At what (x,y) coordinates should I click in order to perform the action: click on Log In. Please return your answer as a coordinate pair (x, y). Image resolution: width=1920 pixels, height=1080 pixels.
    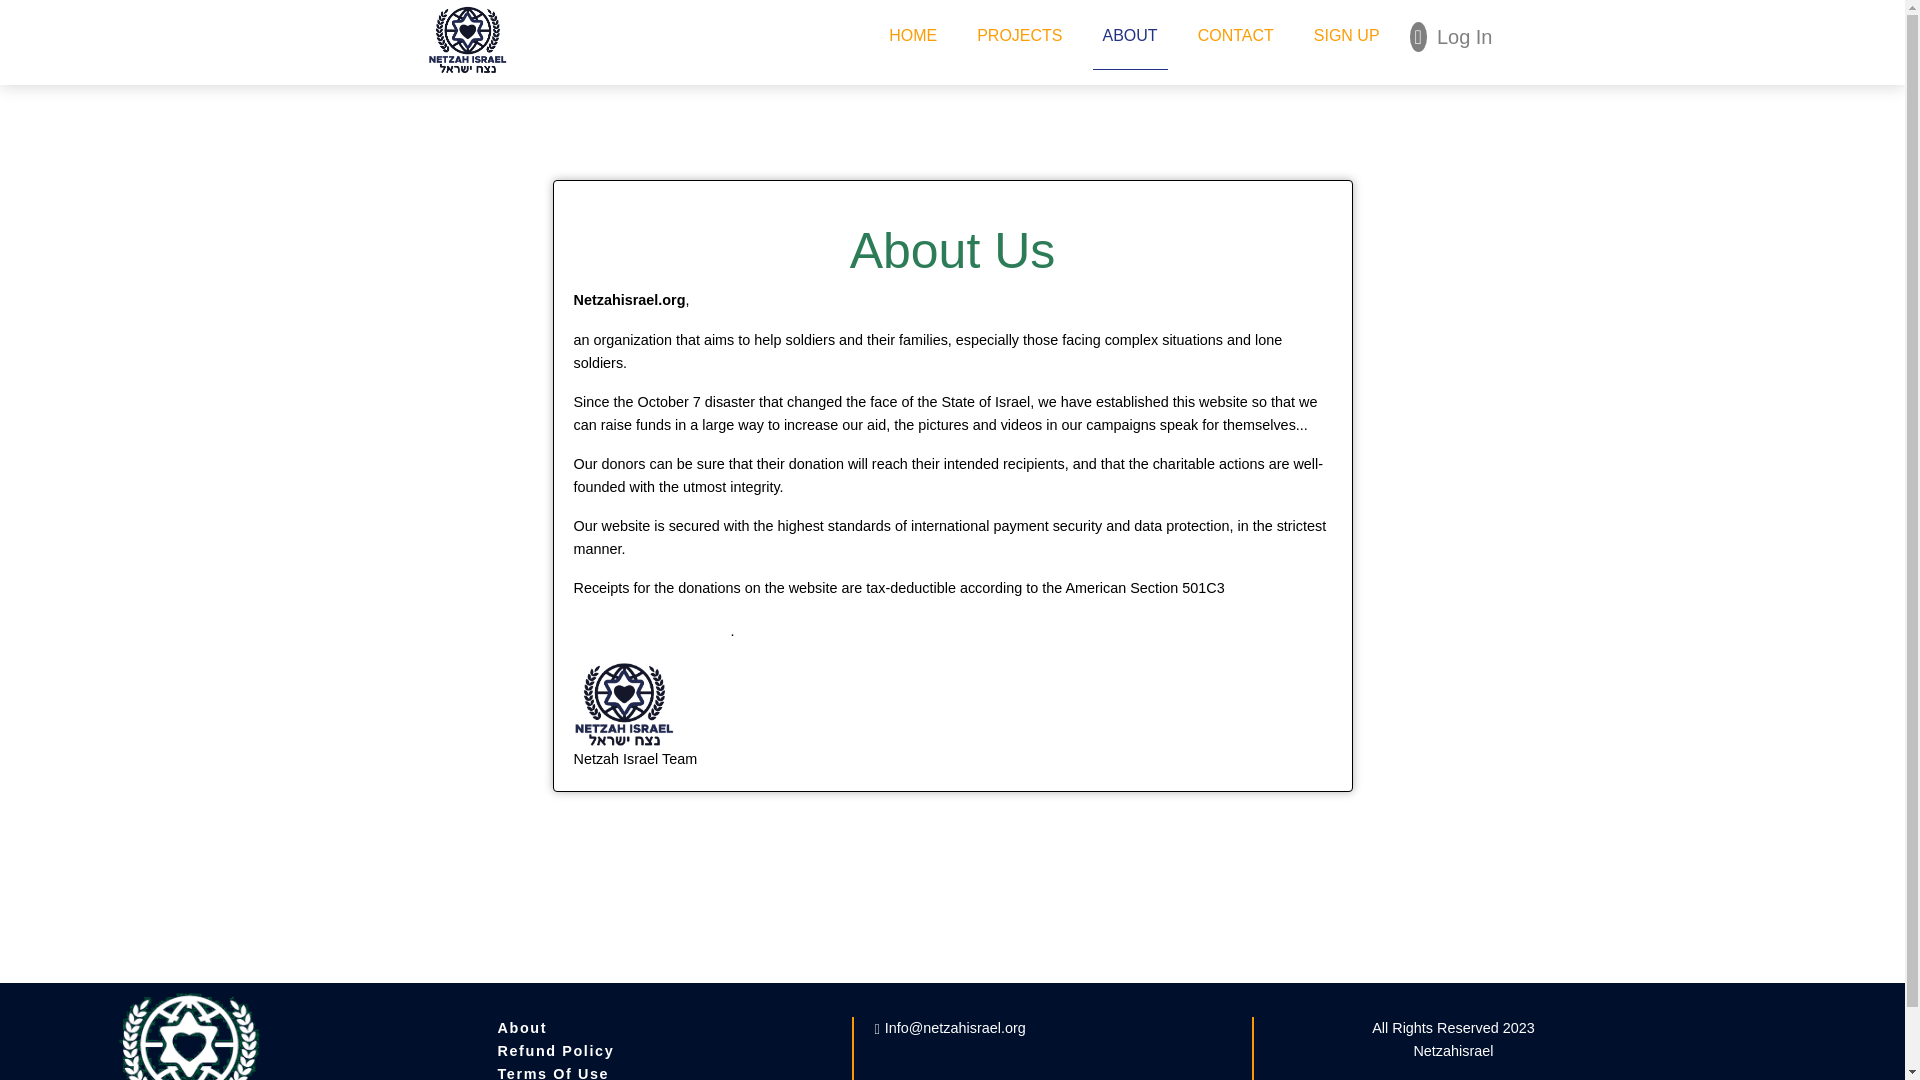
    Looking at the image, I should click on (1451, 37).